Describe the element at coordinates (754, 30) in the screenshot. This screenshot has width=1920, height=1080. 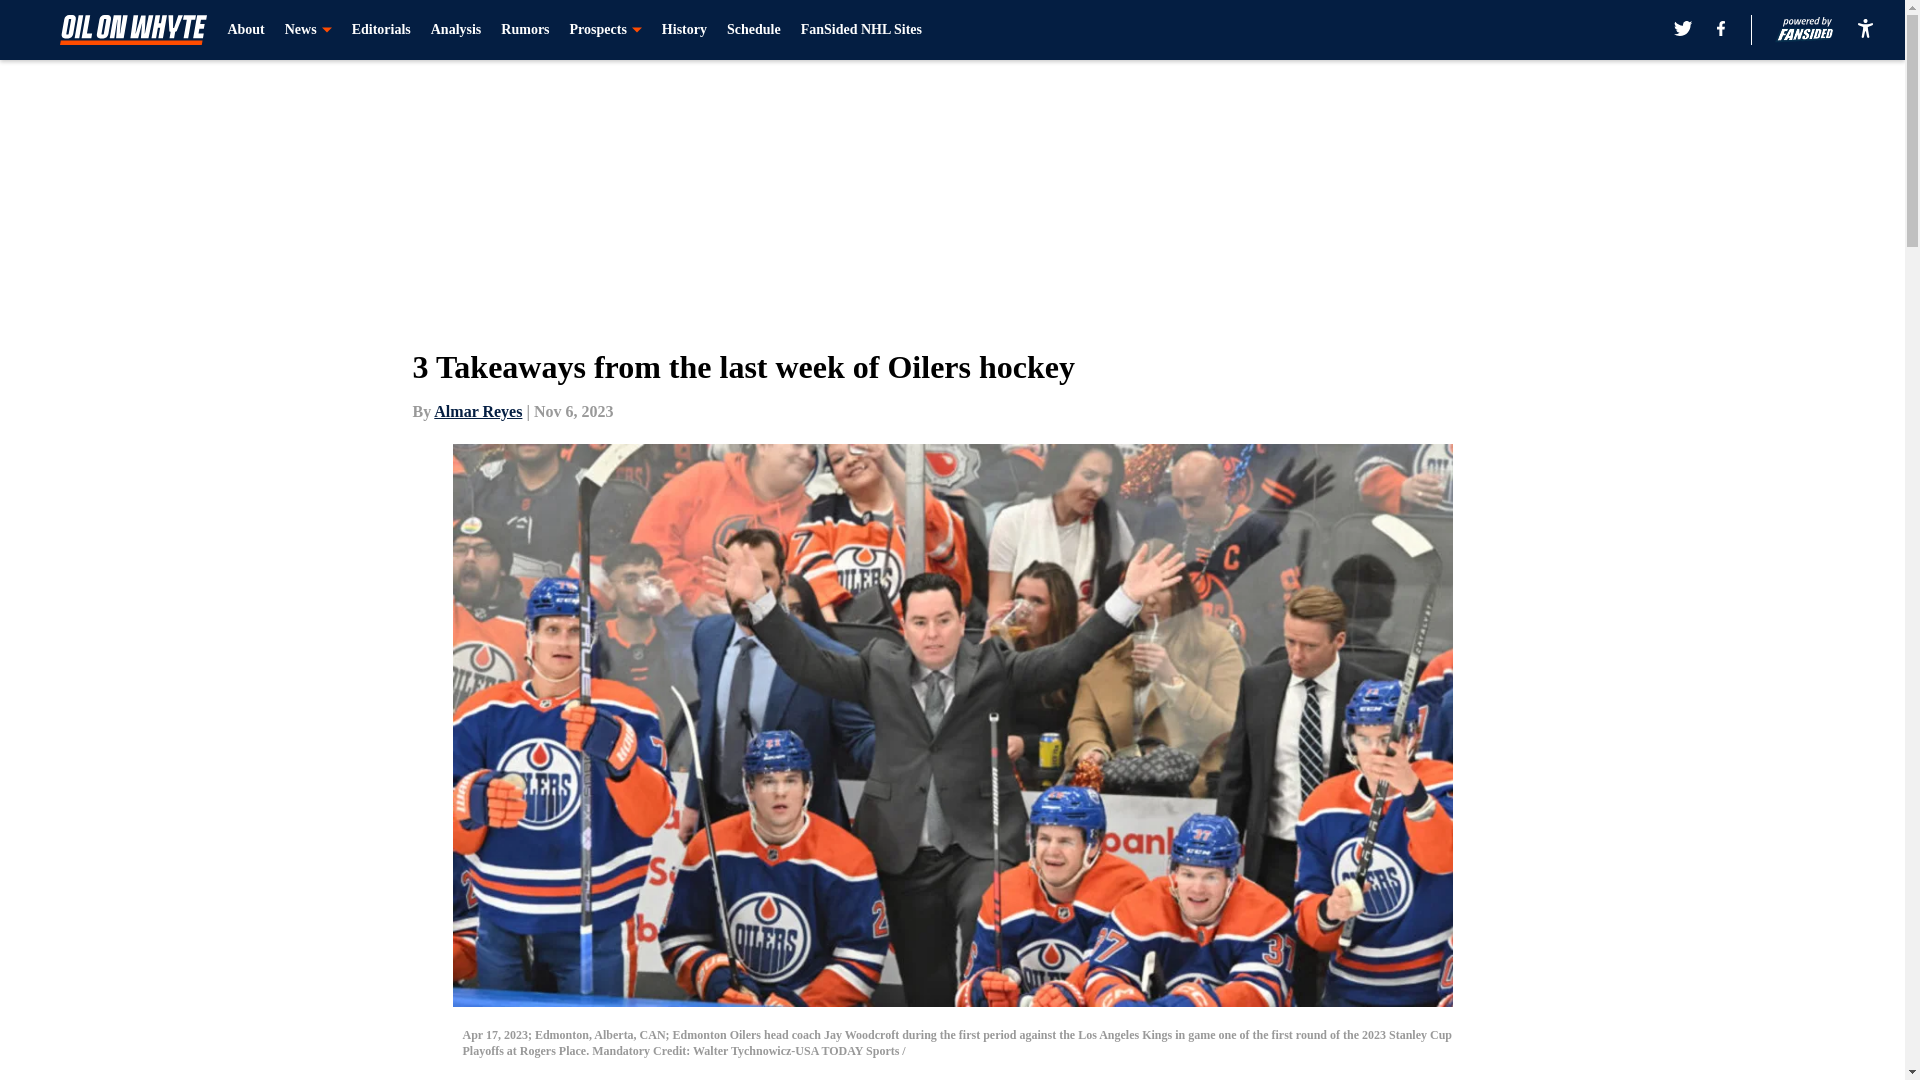
I see `Schedule` at that location.